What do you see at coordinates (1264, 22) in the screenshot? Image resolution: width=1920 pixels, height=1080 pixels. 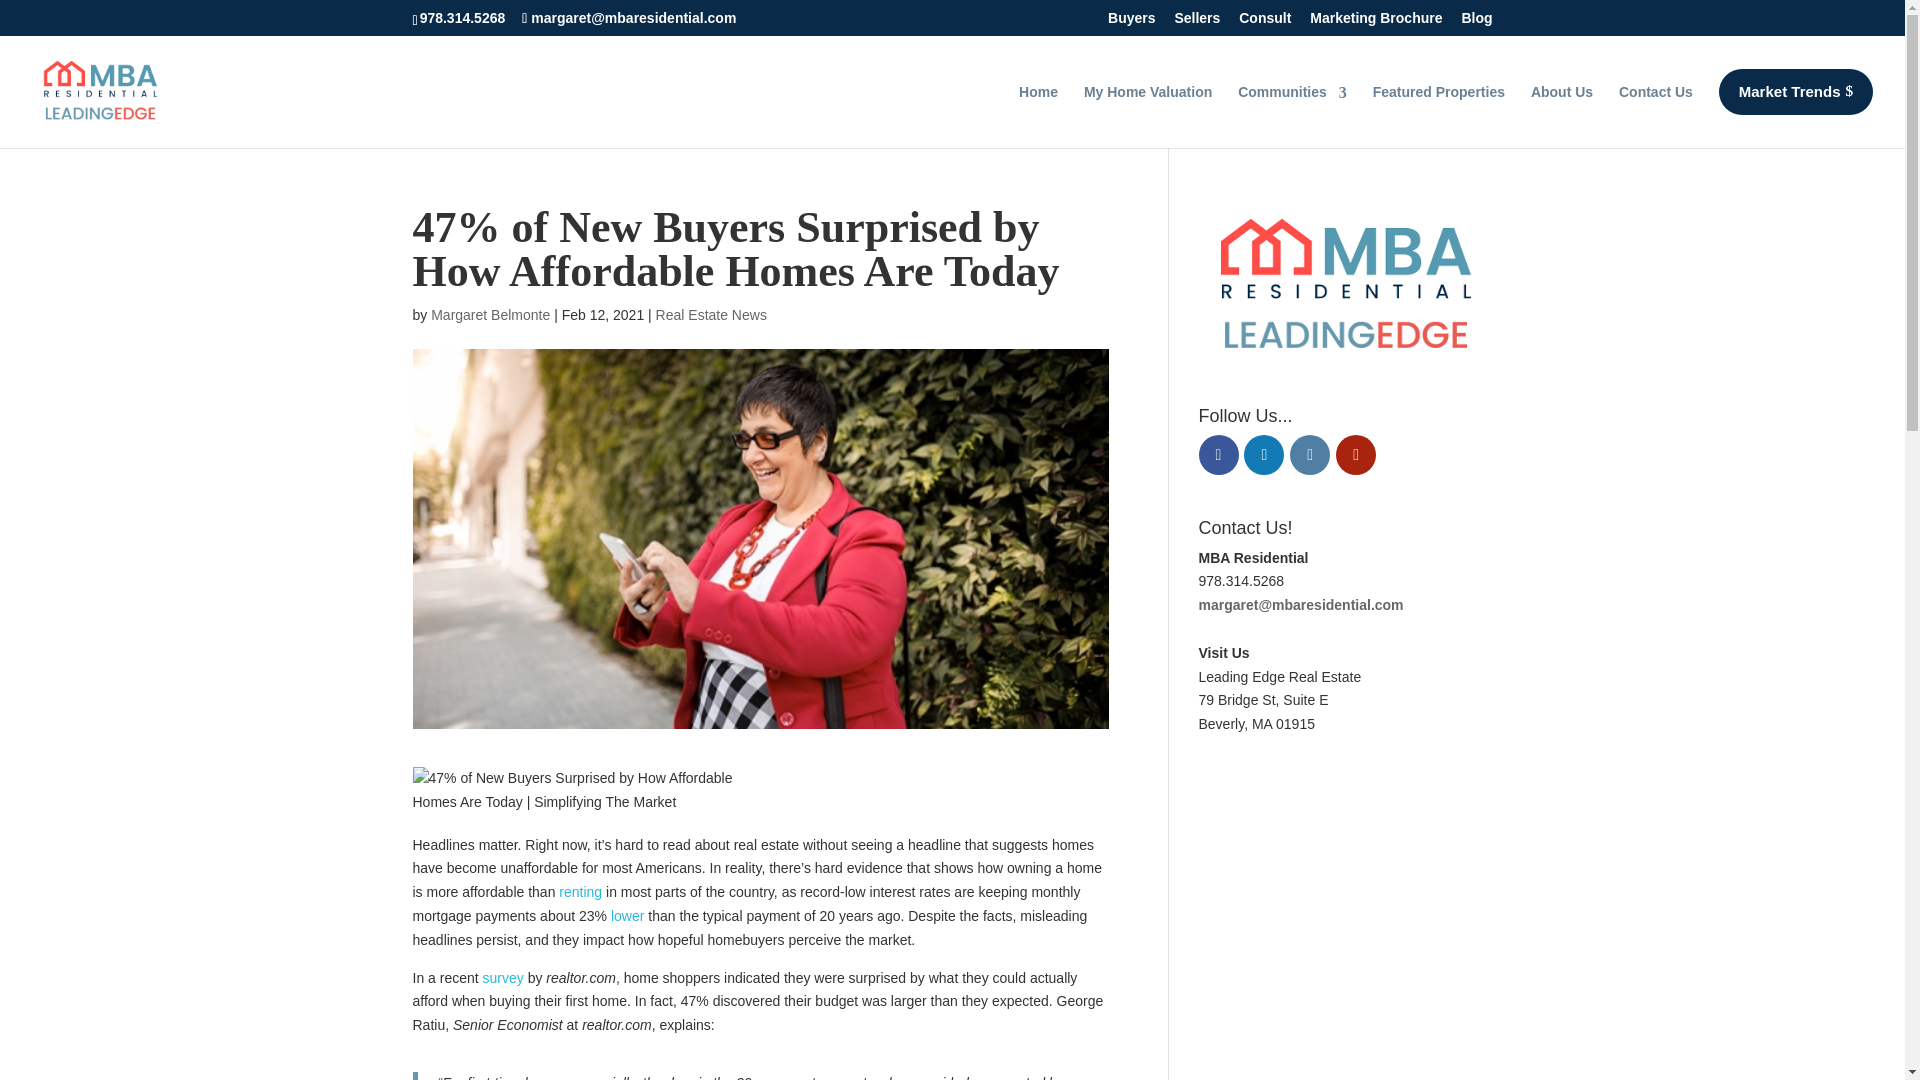 I see `Consult` at bounding box center [1264, 22].